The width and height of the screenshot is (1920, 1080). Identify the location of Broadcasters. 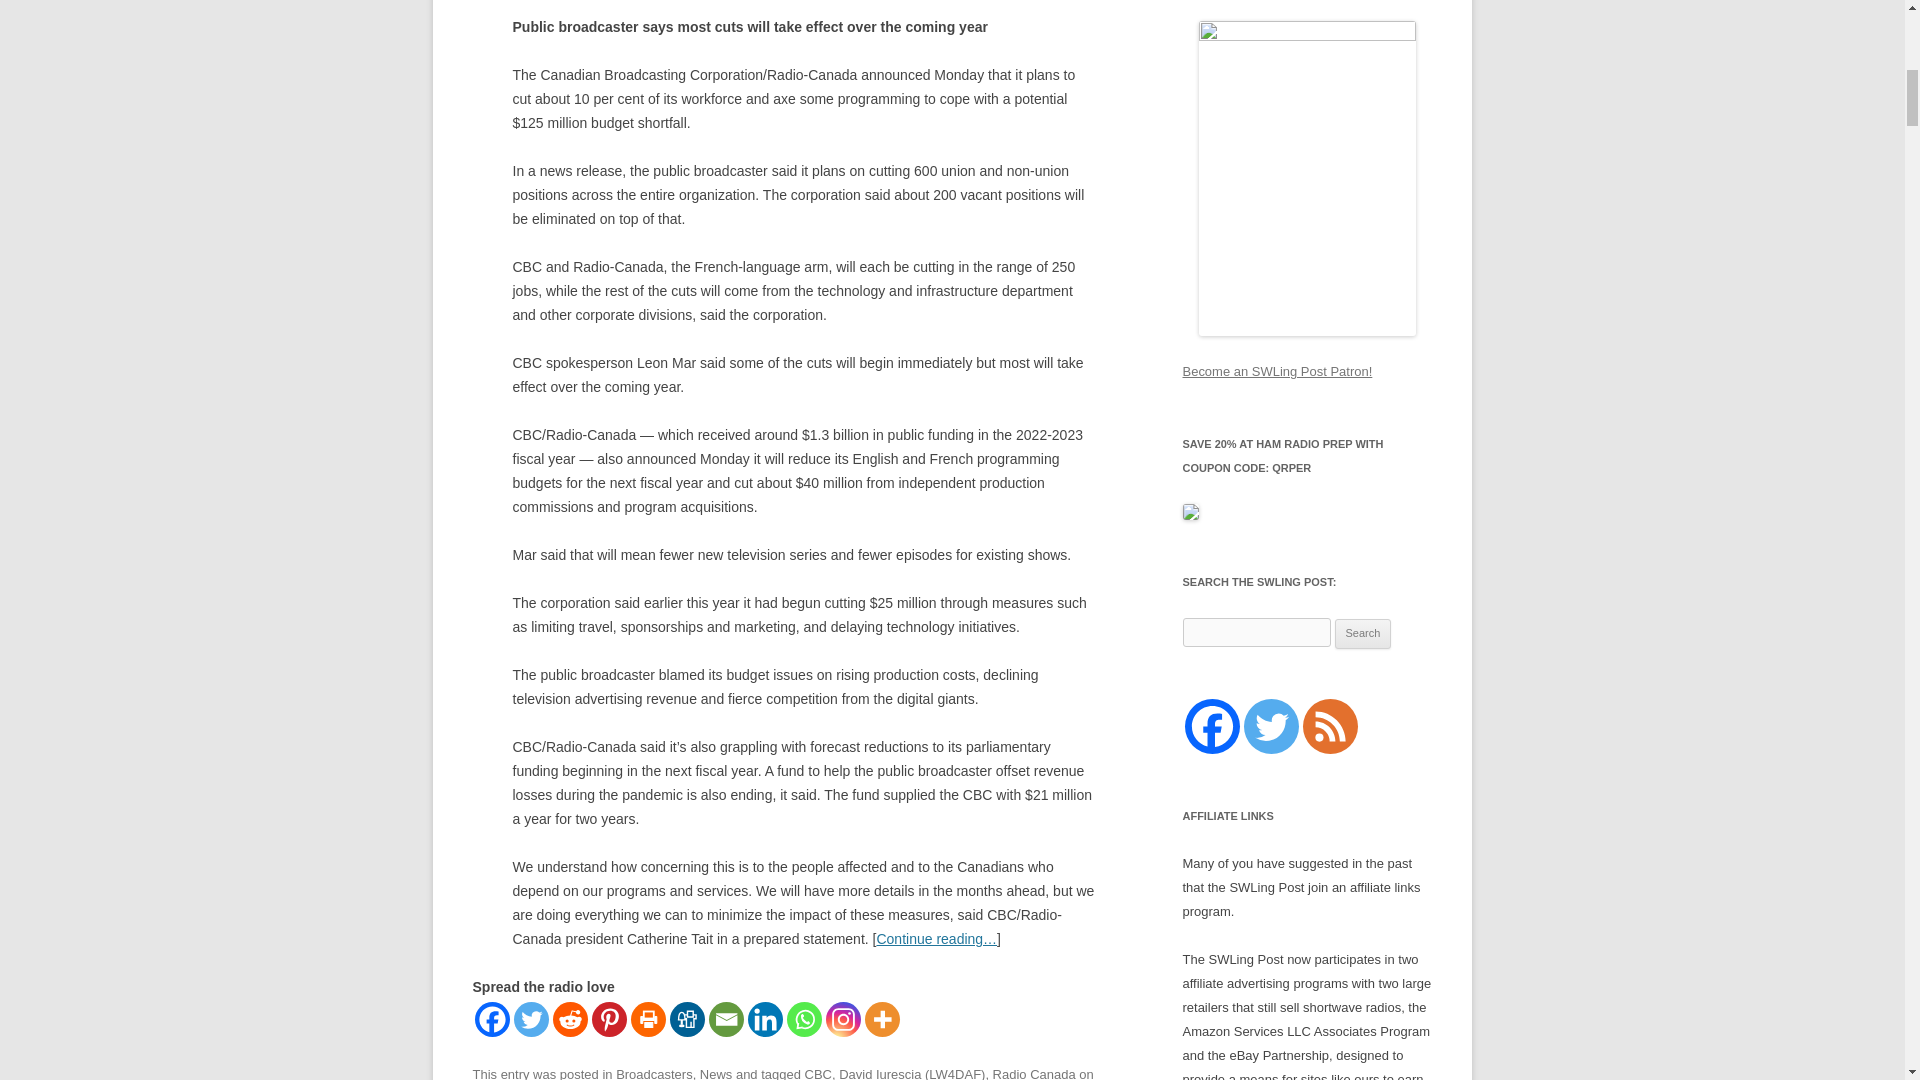
(654, 1074).